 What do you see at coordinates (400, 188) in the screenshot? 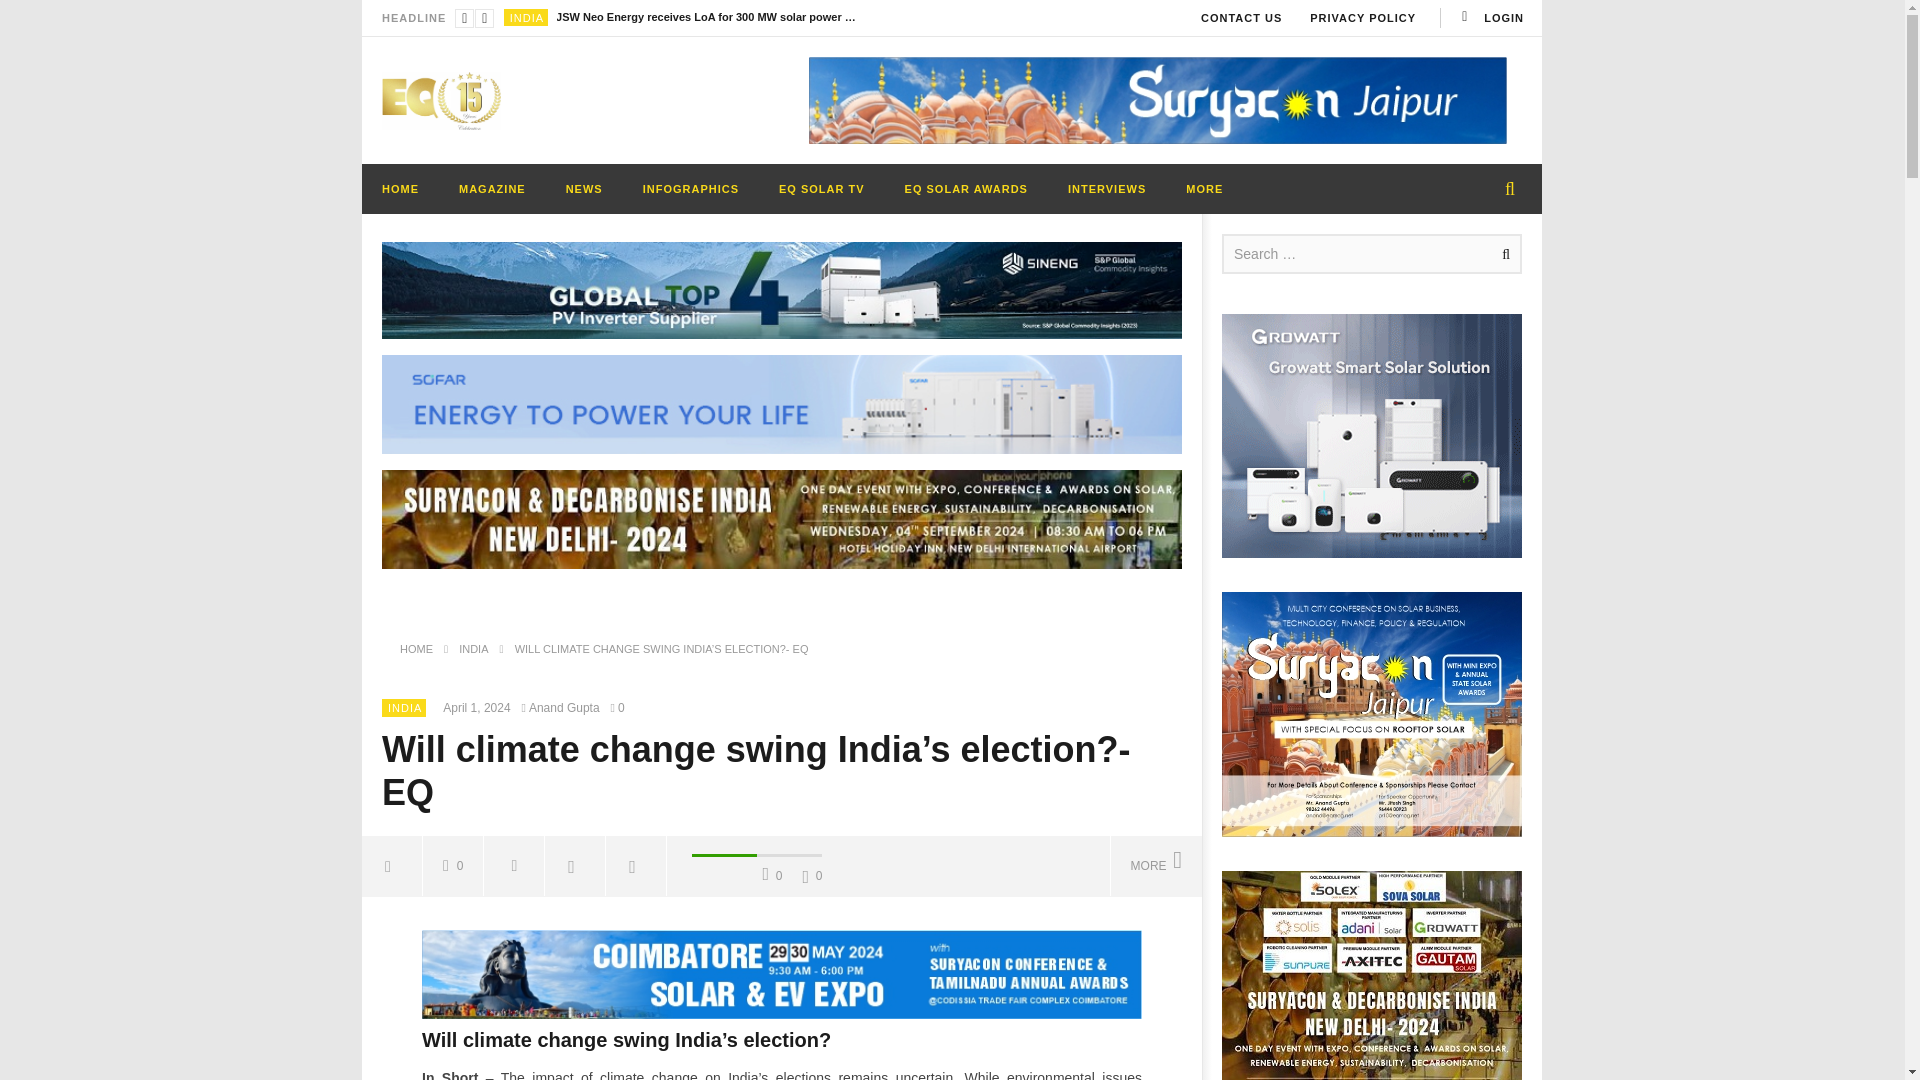
I see `HOME` at bounding box center [400, 188].